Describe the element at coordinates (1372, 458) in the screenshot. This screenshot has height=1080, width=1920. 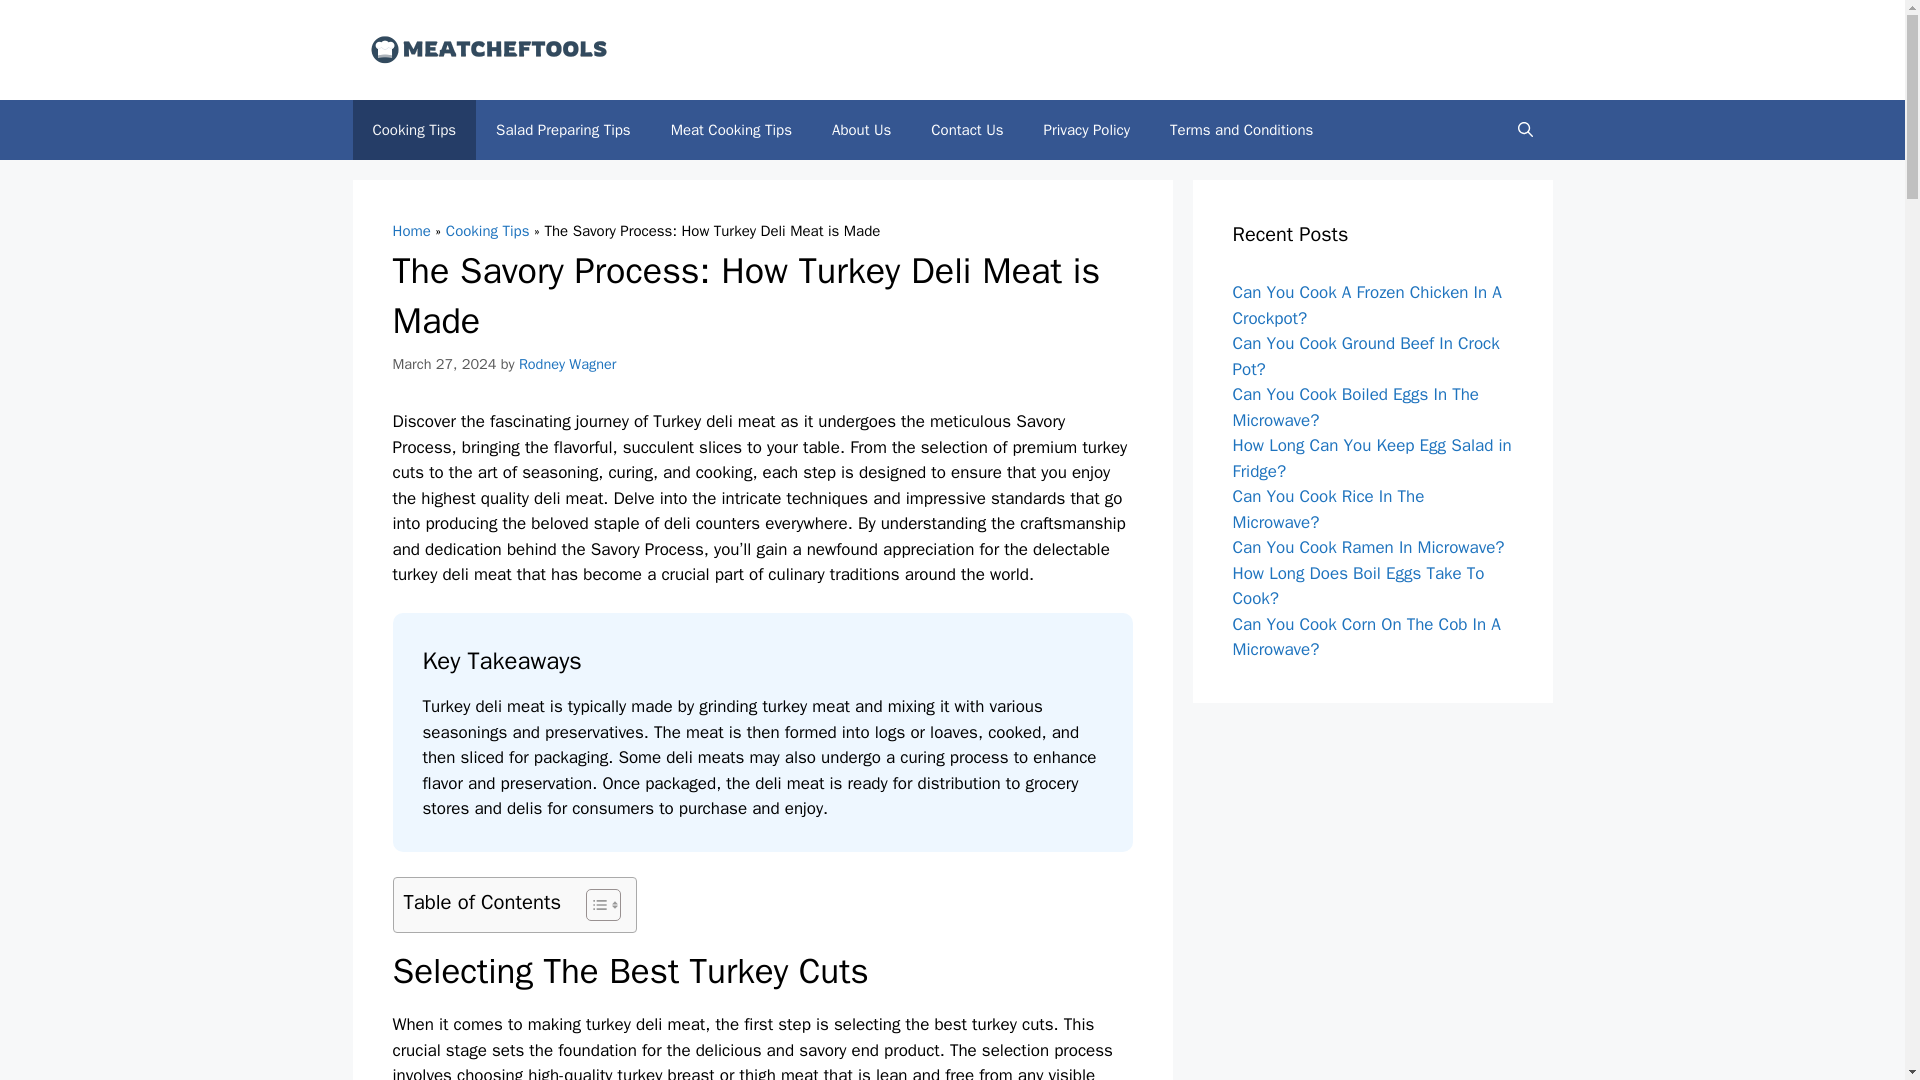
I see `How Long Can You Keep Egg Salad in Fridge?` at that location.